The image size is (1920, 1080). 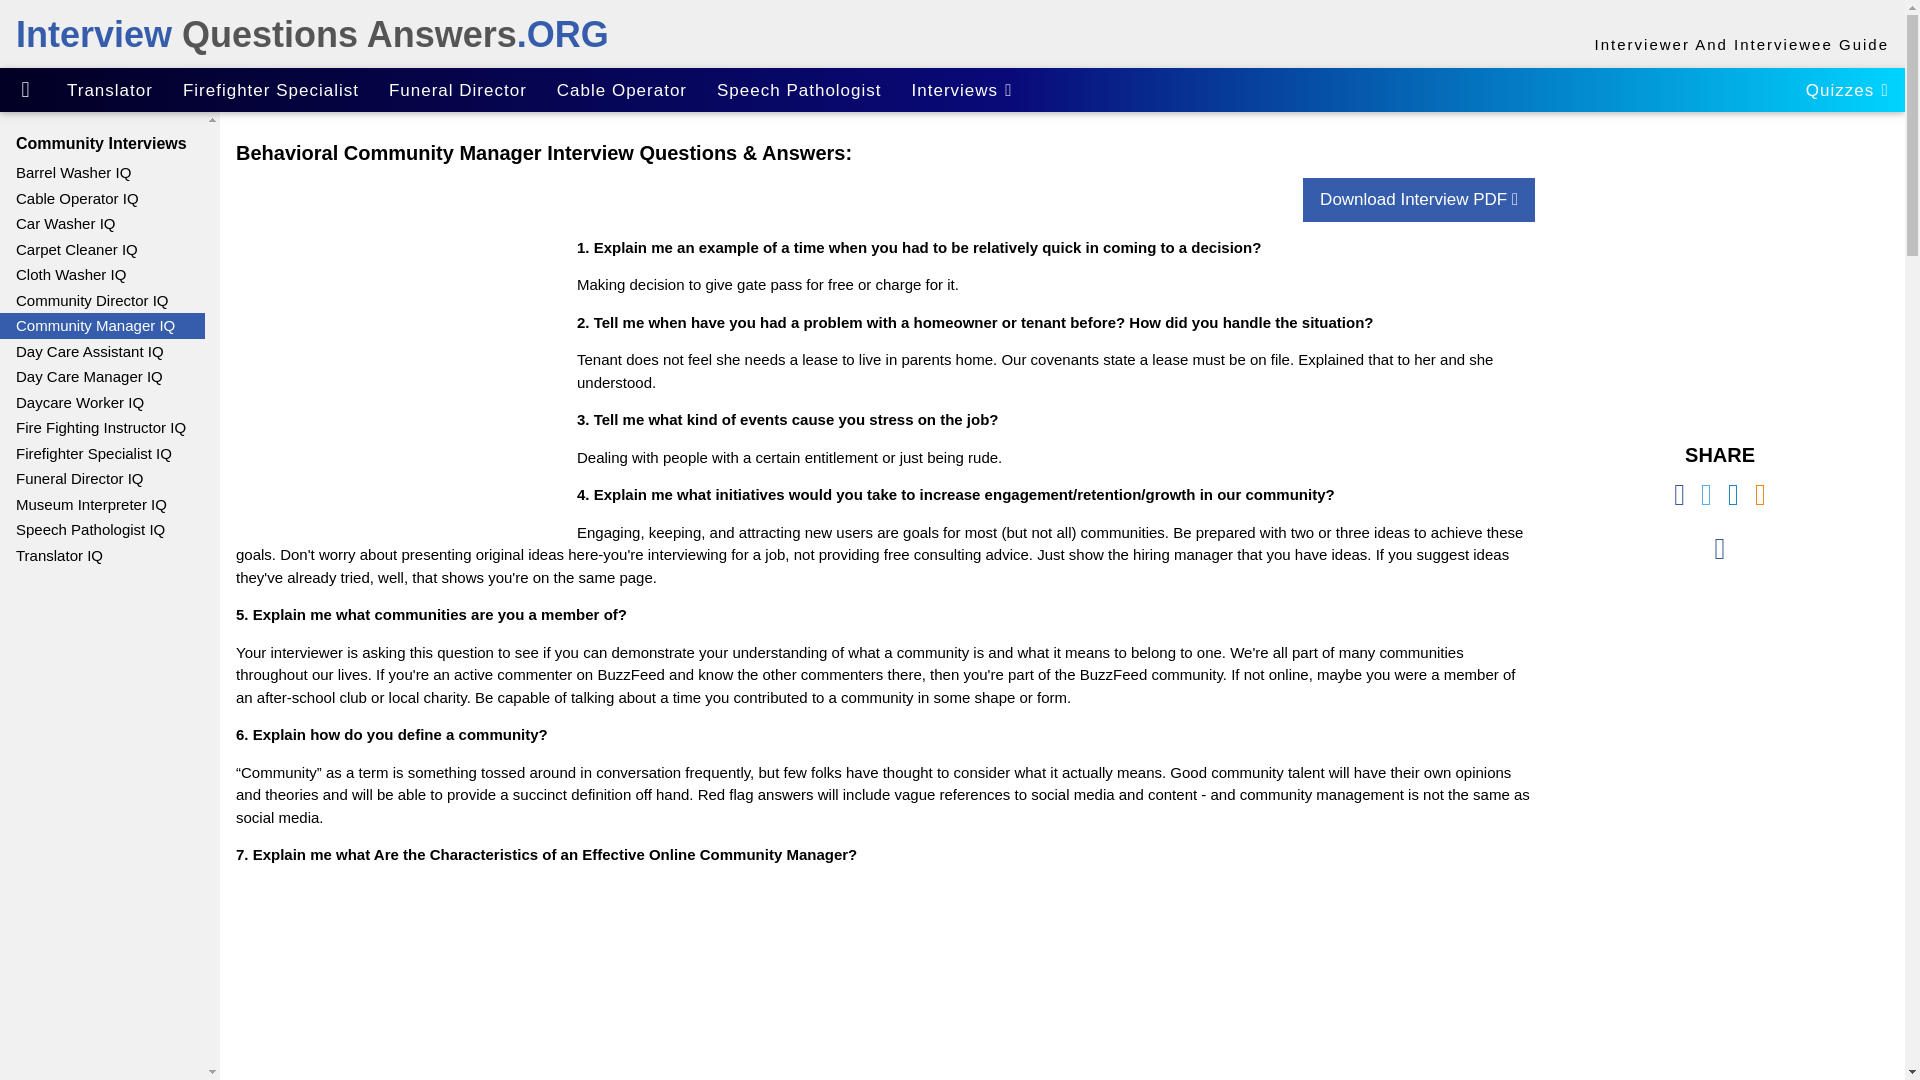 I want to click on Speech Pathologist Interview Questions And Answers, so click(x=799, y=90).